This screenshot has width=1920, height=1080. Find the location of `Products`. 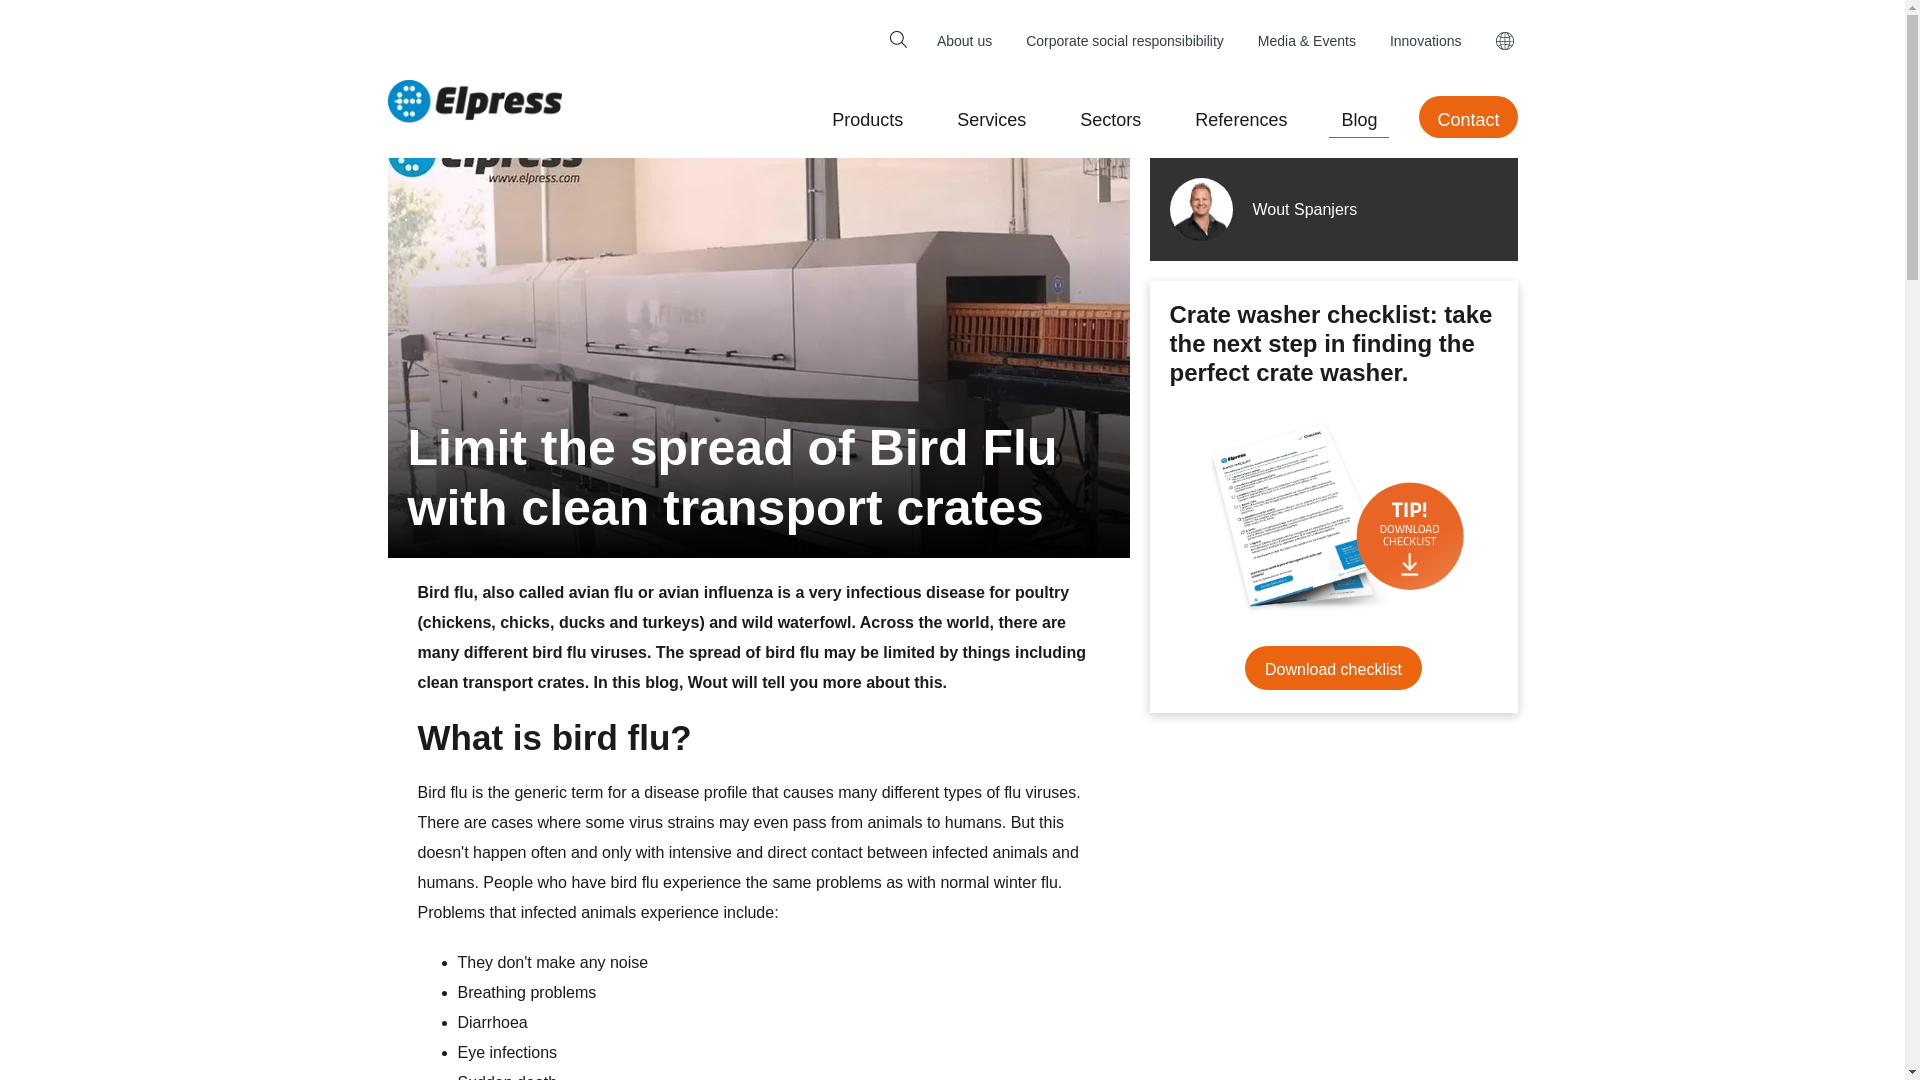

Products is located at coordinates (867, 117).